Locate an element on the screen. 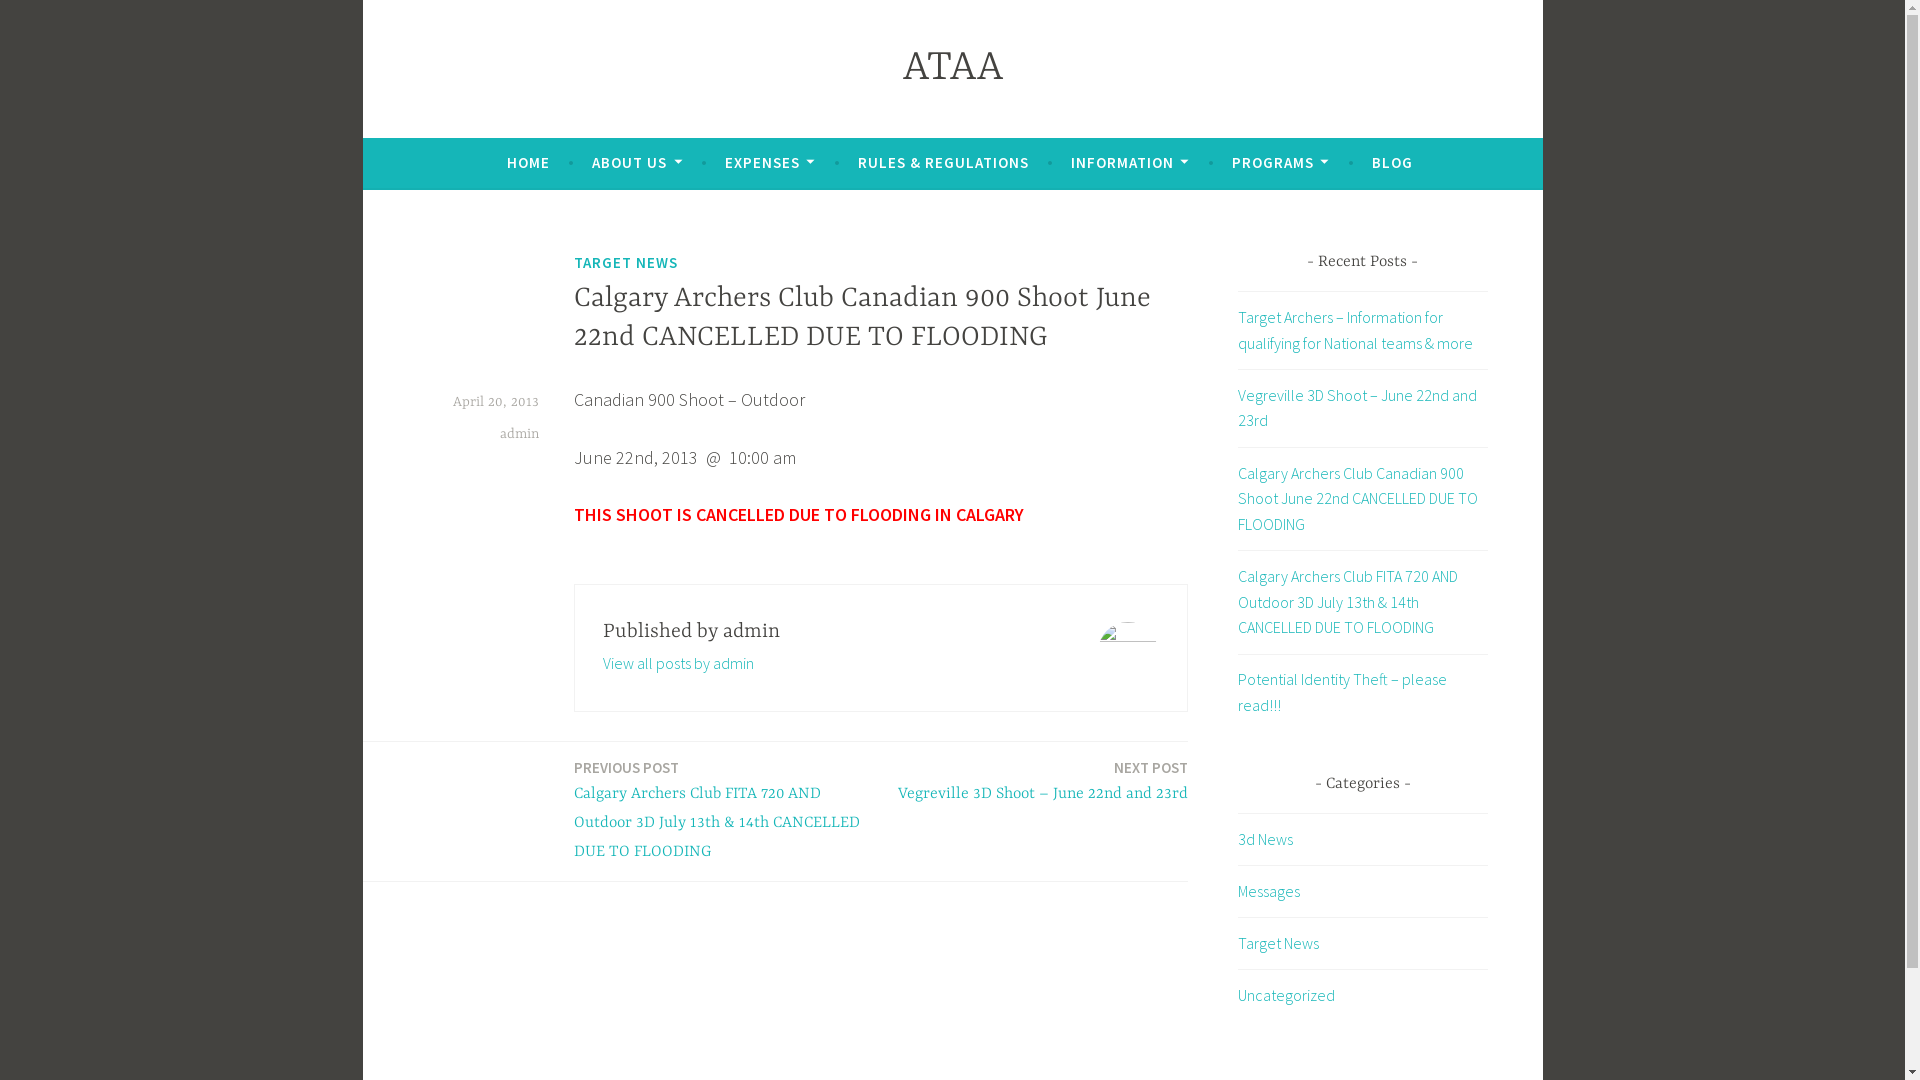 This screenshot has width=1920, height=1080. ABOUT US is located at coordinates (637, 163).